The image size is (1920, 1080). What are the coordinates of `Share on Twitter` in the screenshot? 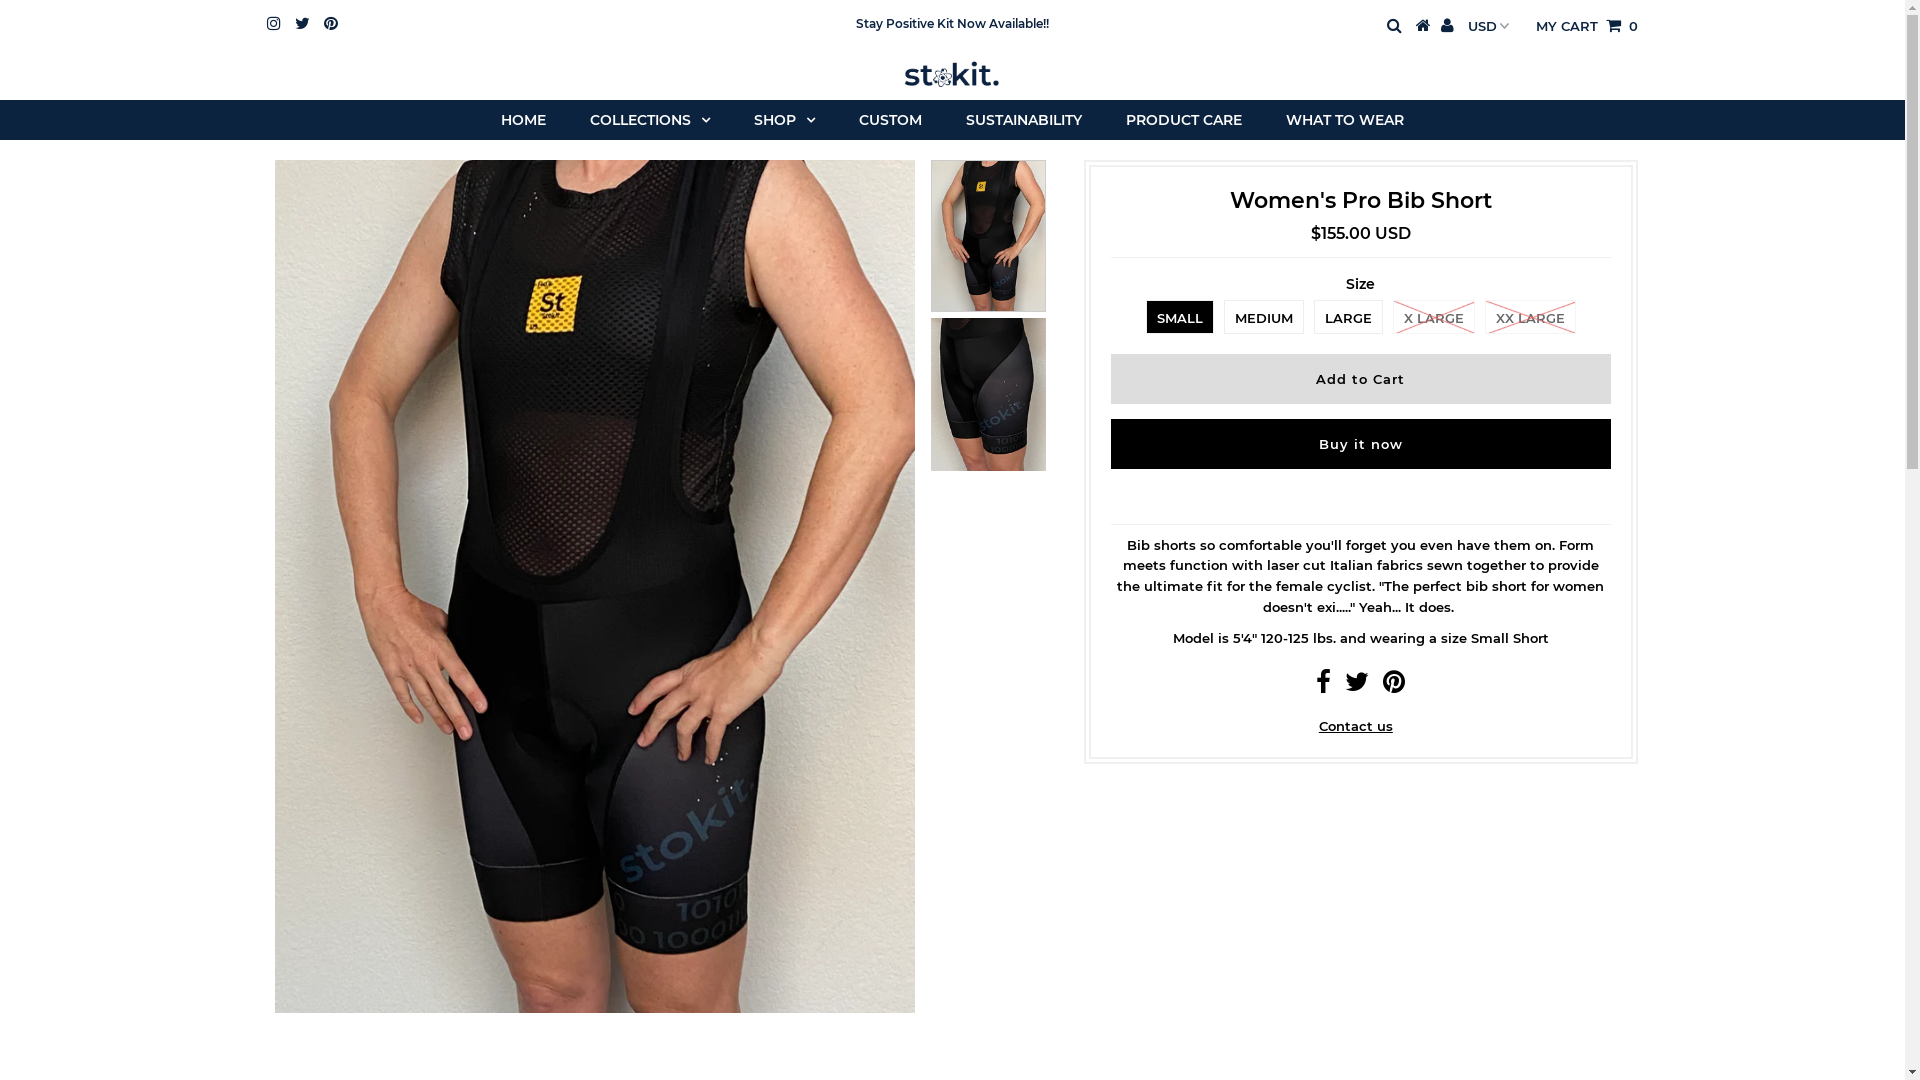 It's located at (1357, 686).